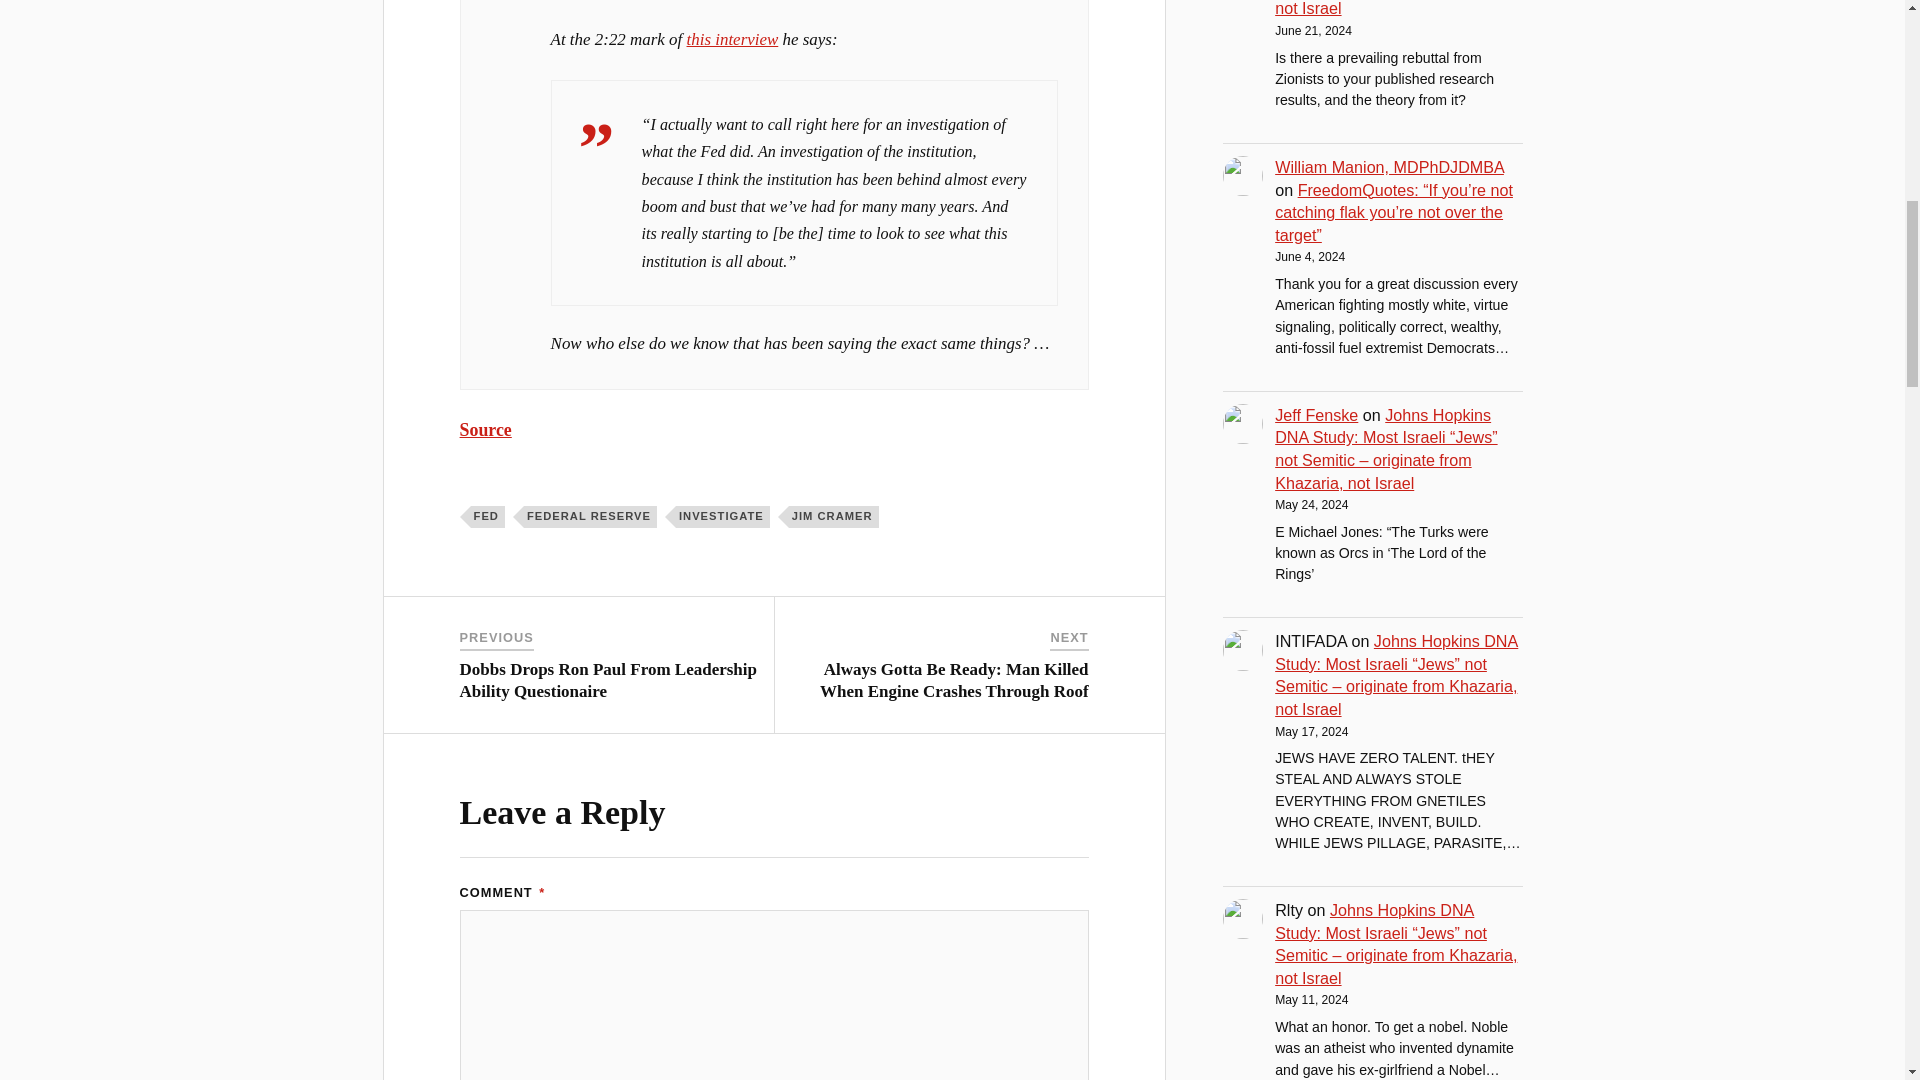 The height and width of the screenshot is (1080, 1920). I want to click on Jeff Fenske, so click(1316, 415).